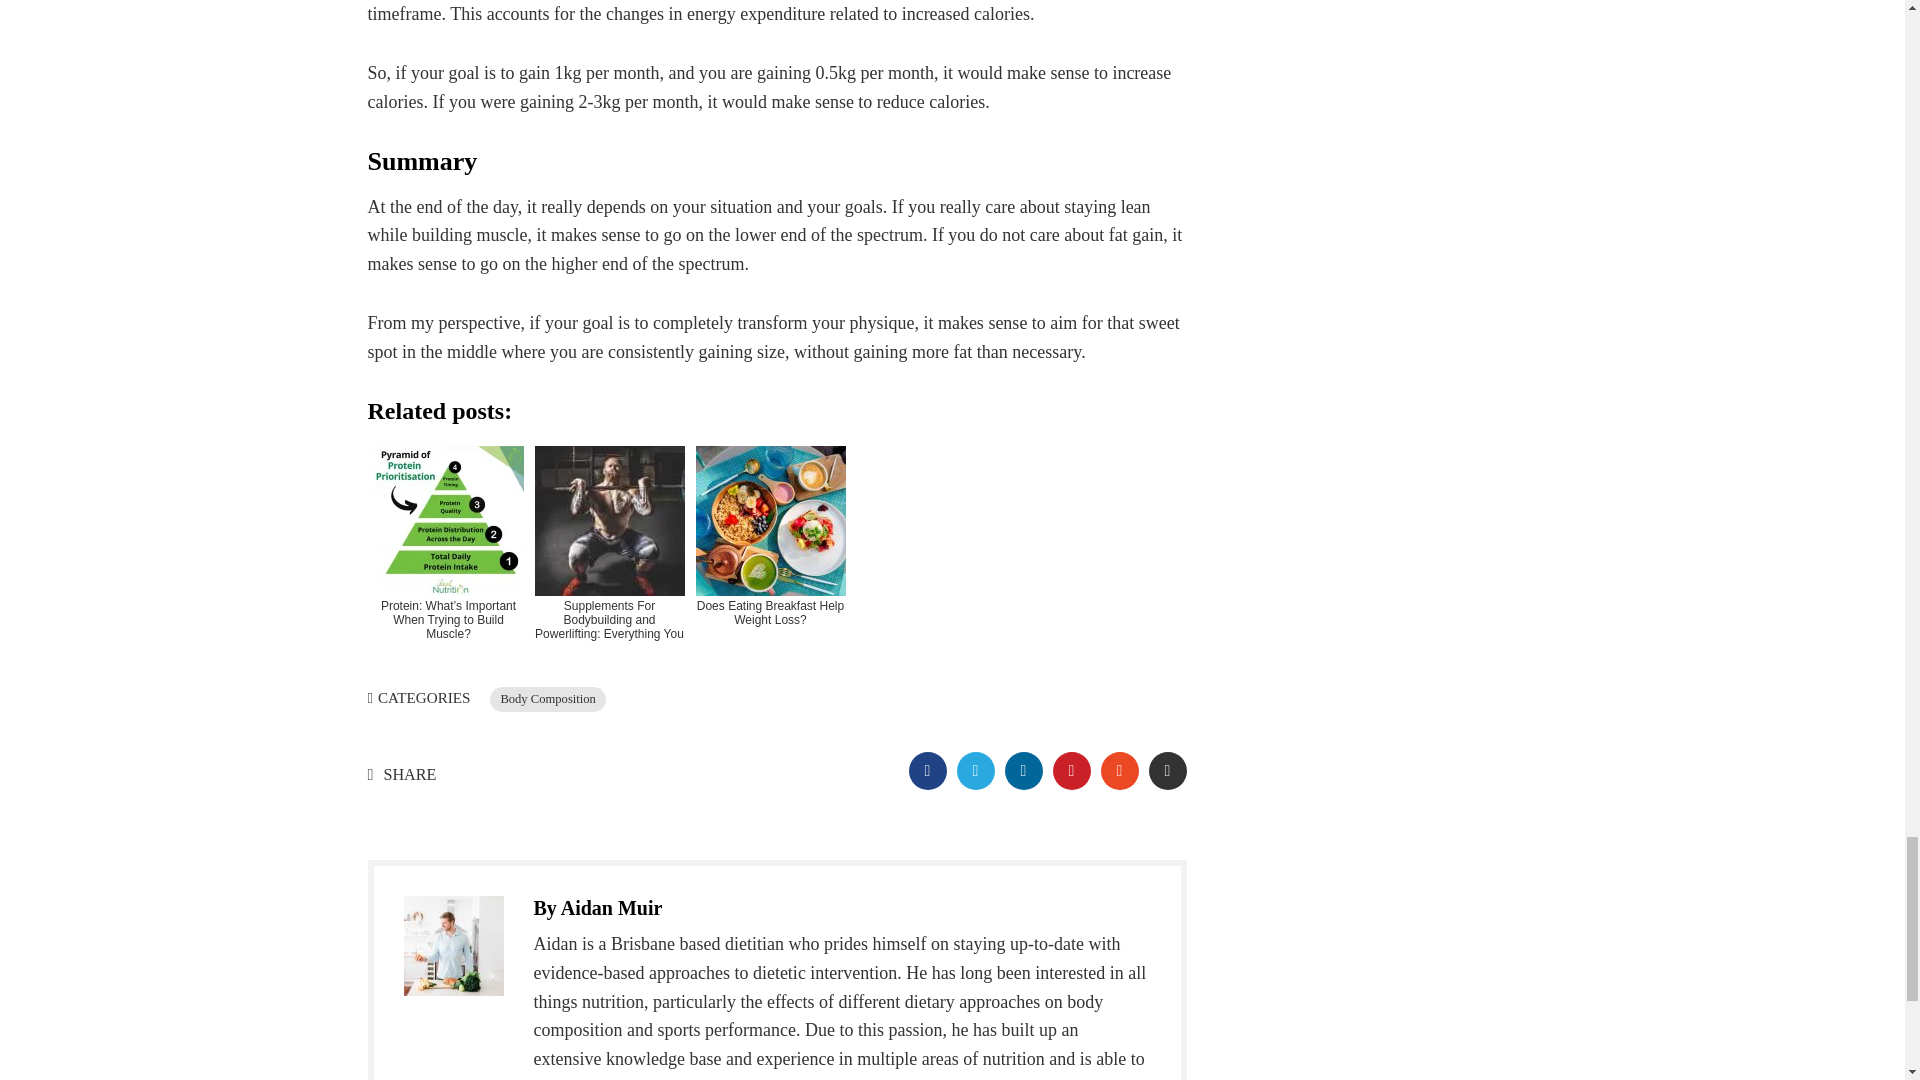 The width and height of the screenshot is (1920, 1080). Describe the element at coordinates (1071, 770) in the screenshot. I see `PINTEREST` at that location.